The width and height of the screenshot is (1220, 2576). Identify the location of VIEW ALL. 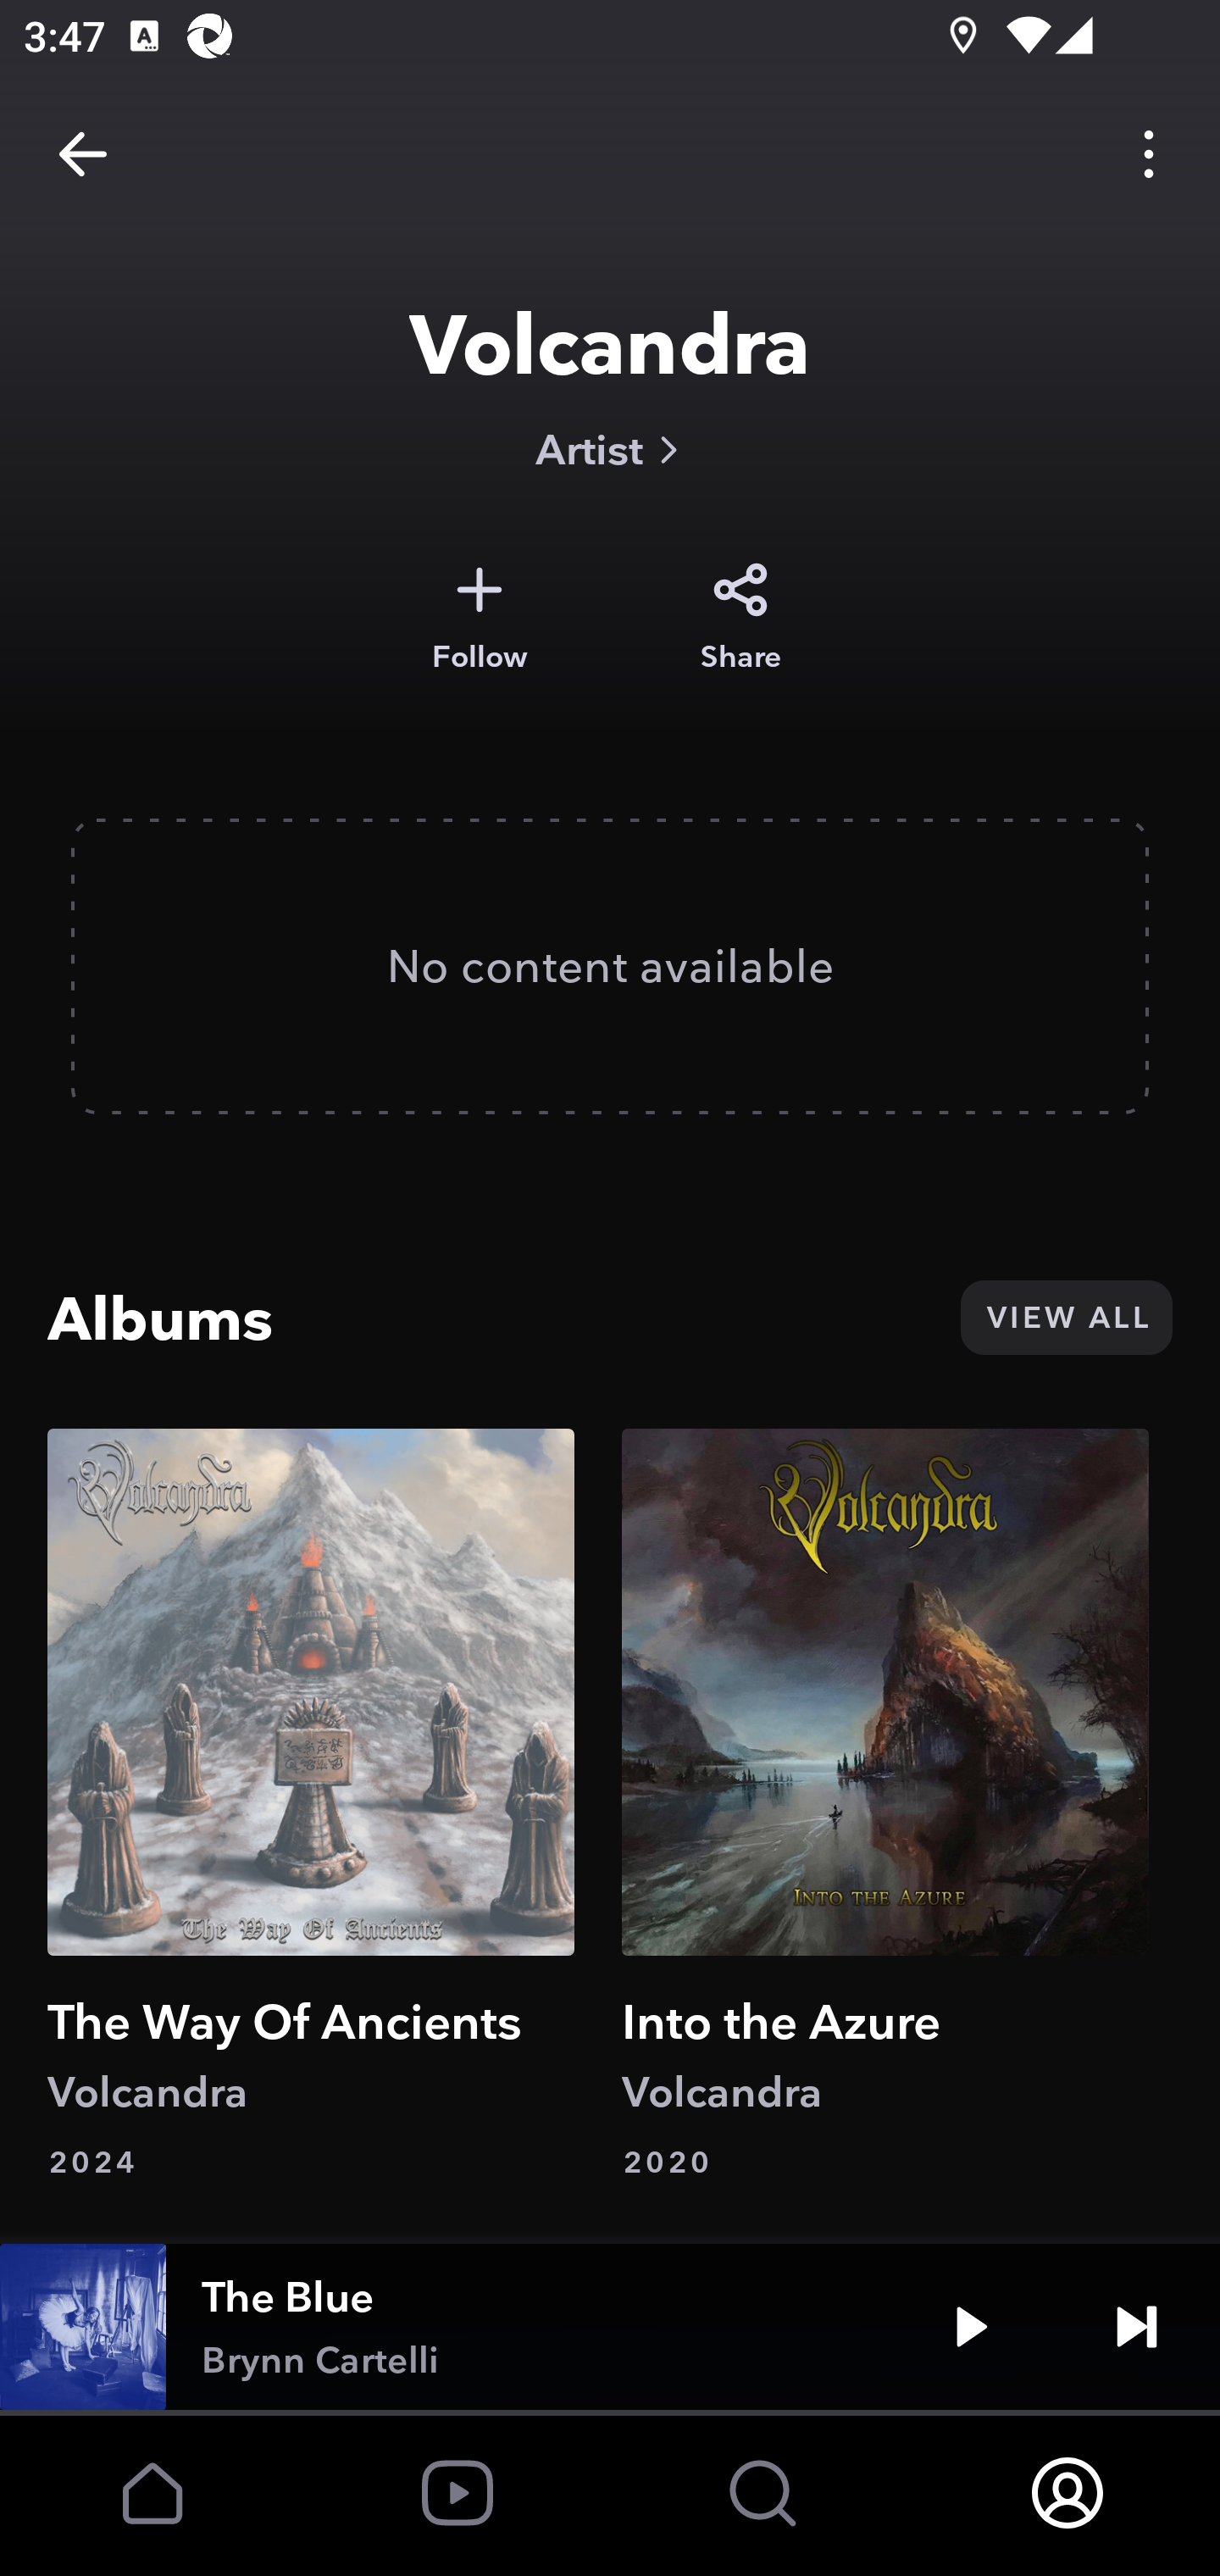
(1066, 1317).